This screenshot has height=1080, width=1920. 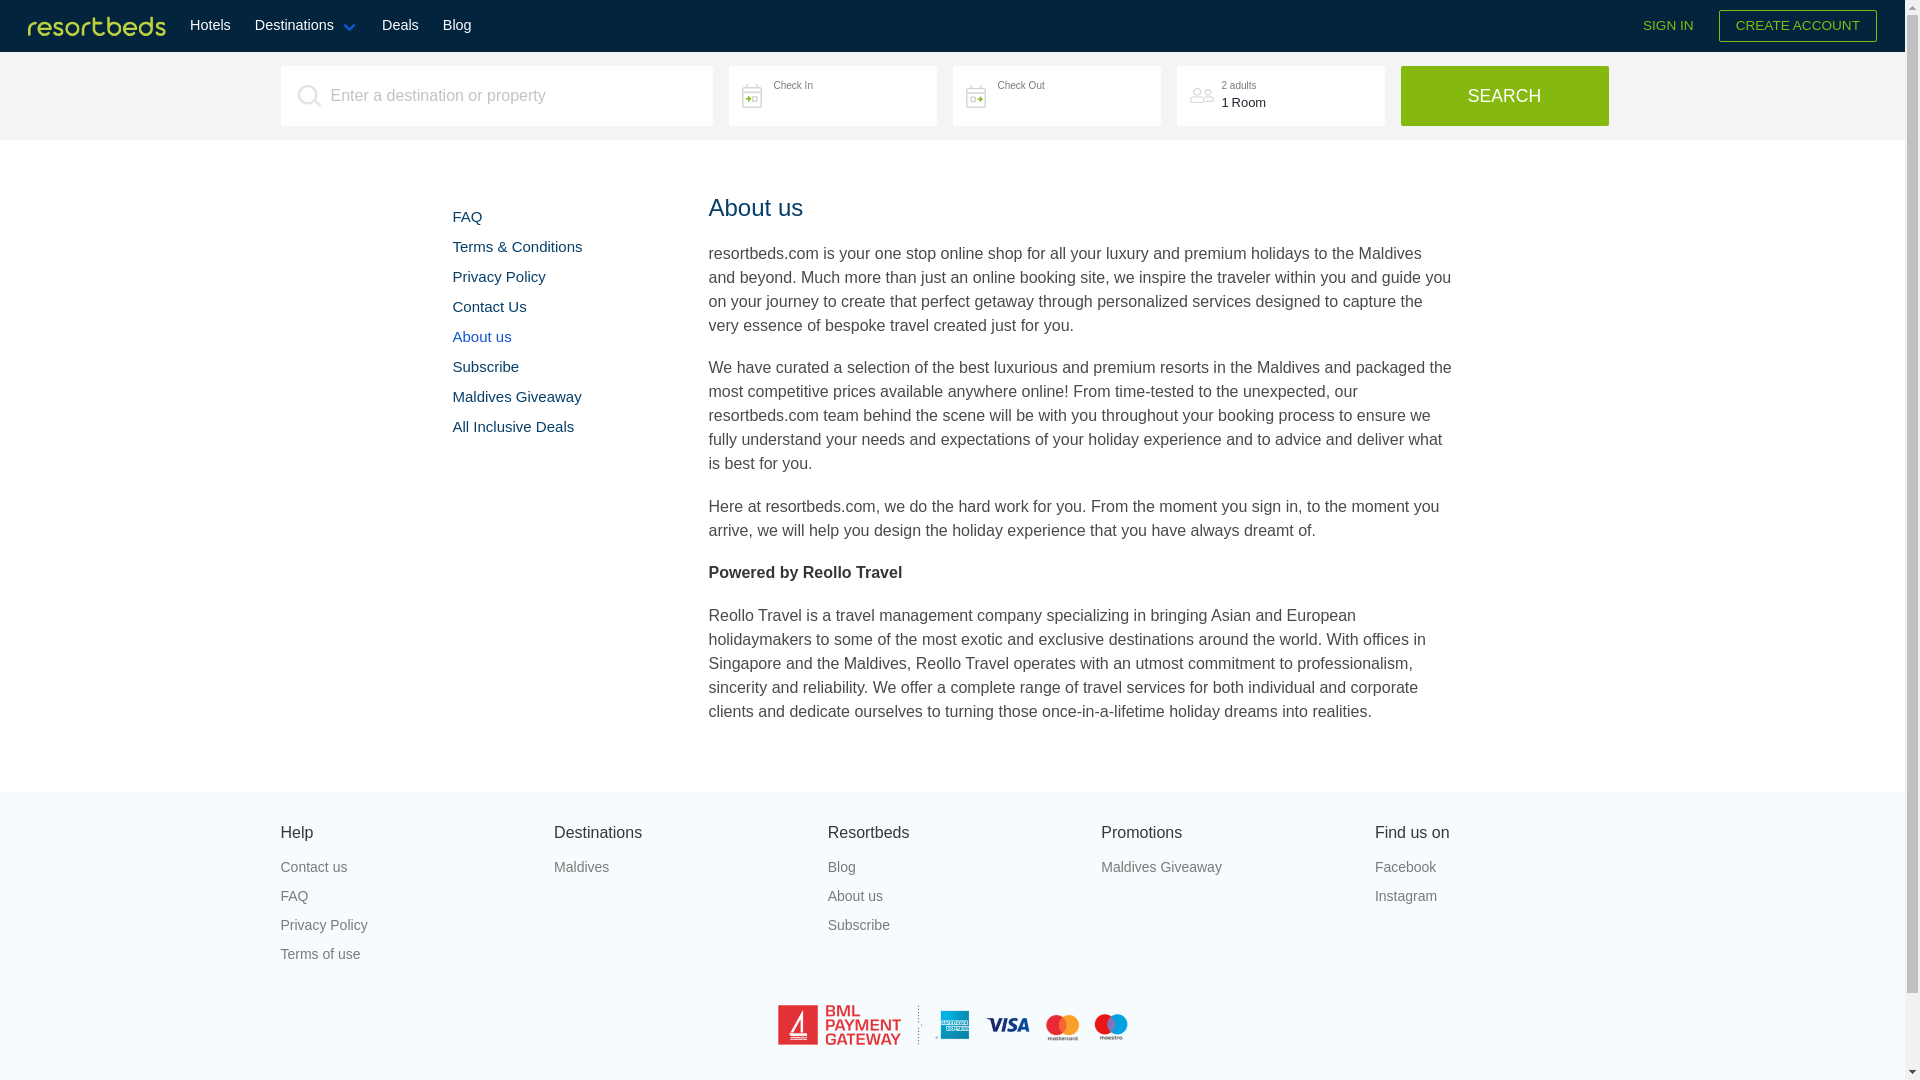 What do you see at coordinates (952, 868) in the screenshot?
I see `Blog` at bounding box center [952, 868].